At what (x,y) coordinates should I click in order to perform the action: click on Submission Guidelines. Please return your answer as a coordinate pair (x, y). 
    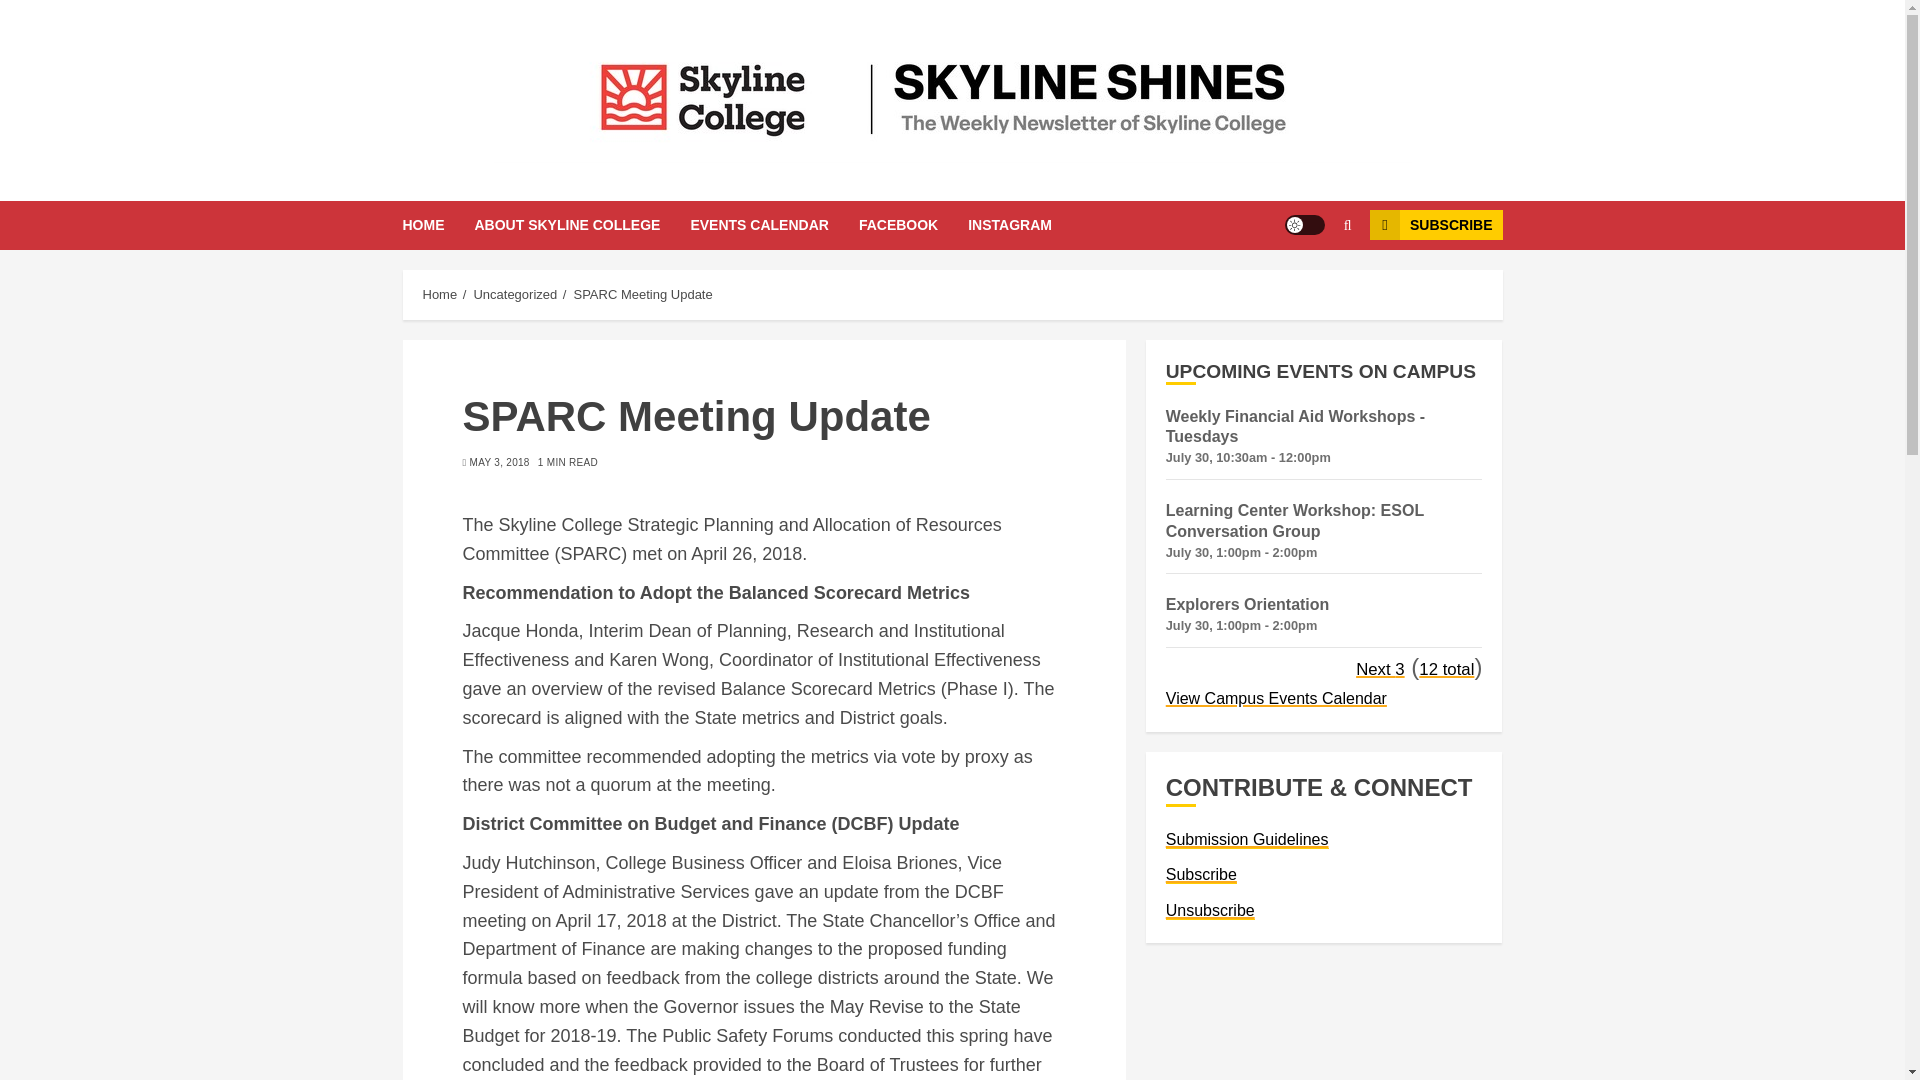
    Looking at the image, I should click on (1246, 839).